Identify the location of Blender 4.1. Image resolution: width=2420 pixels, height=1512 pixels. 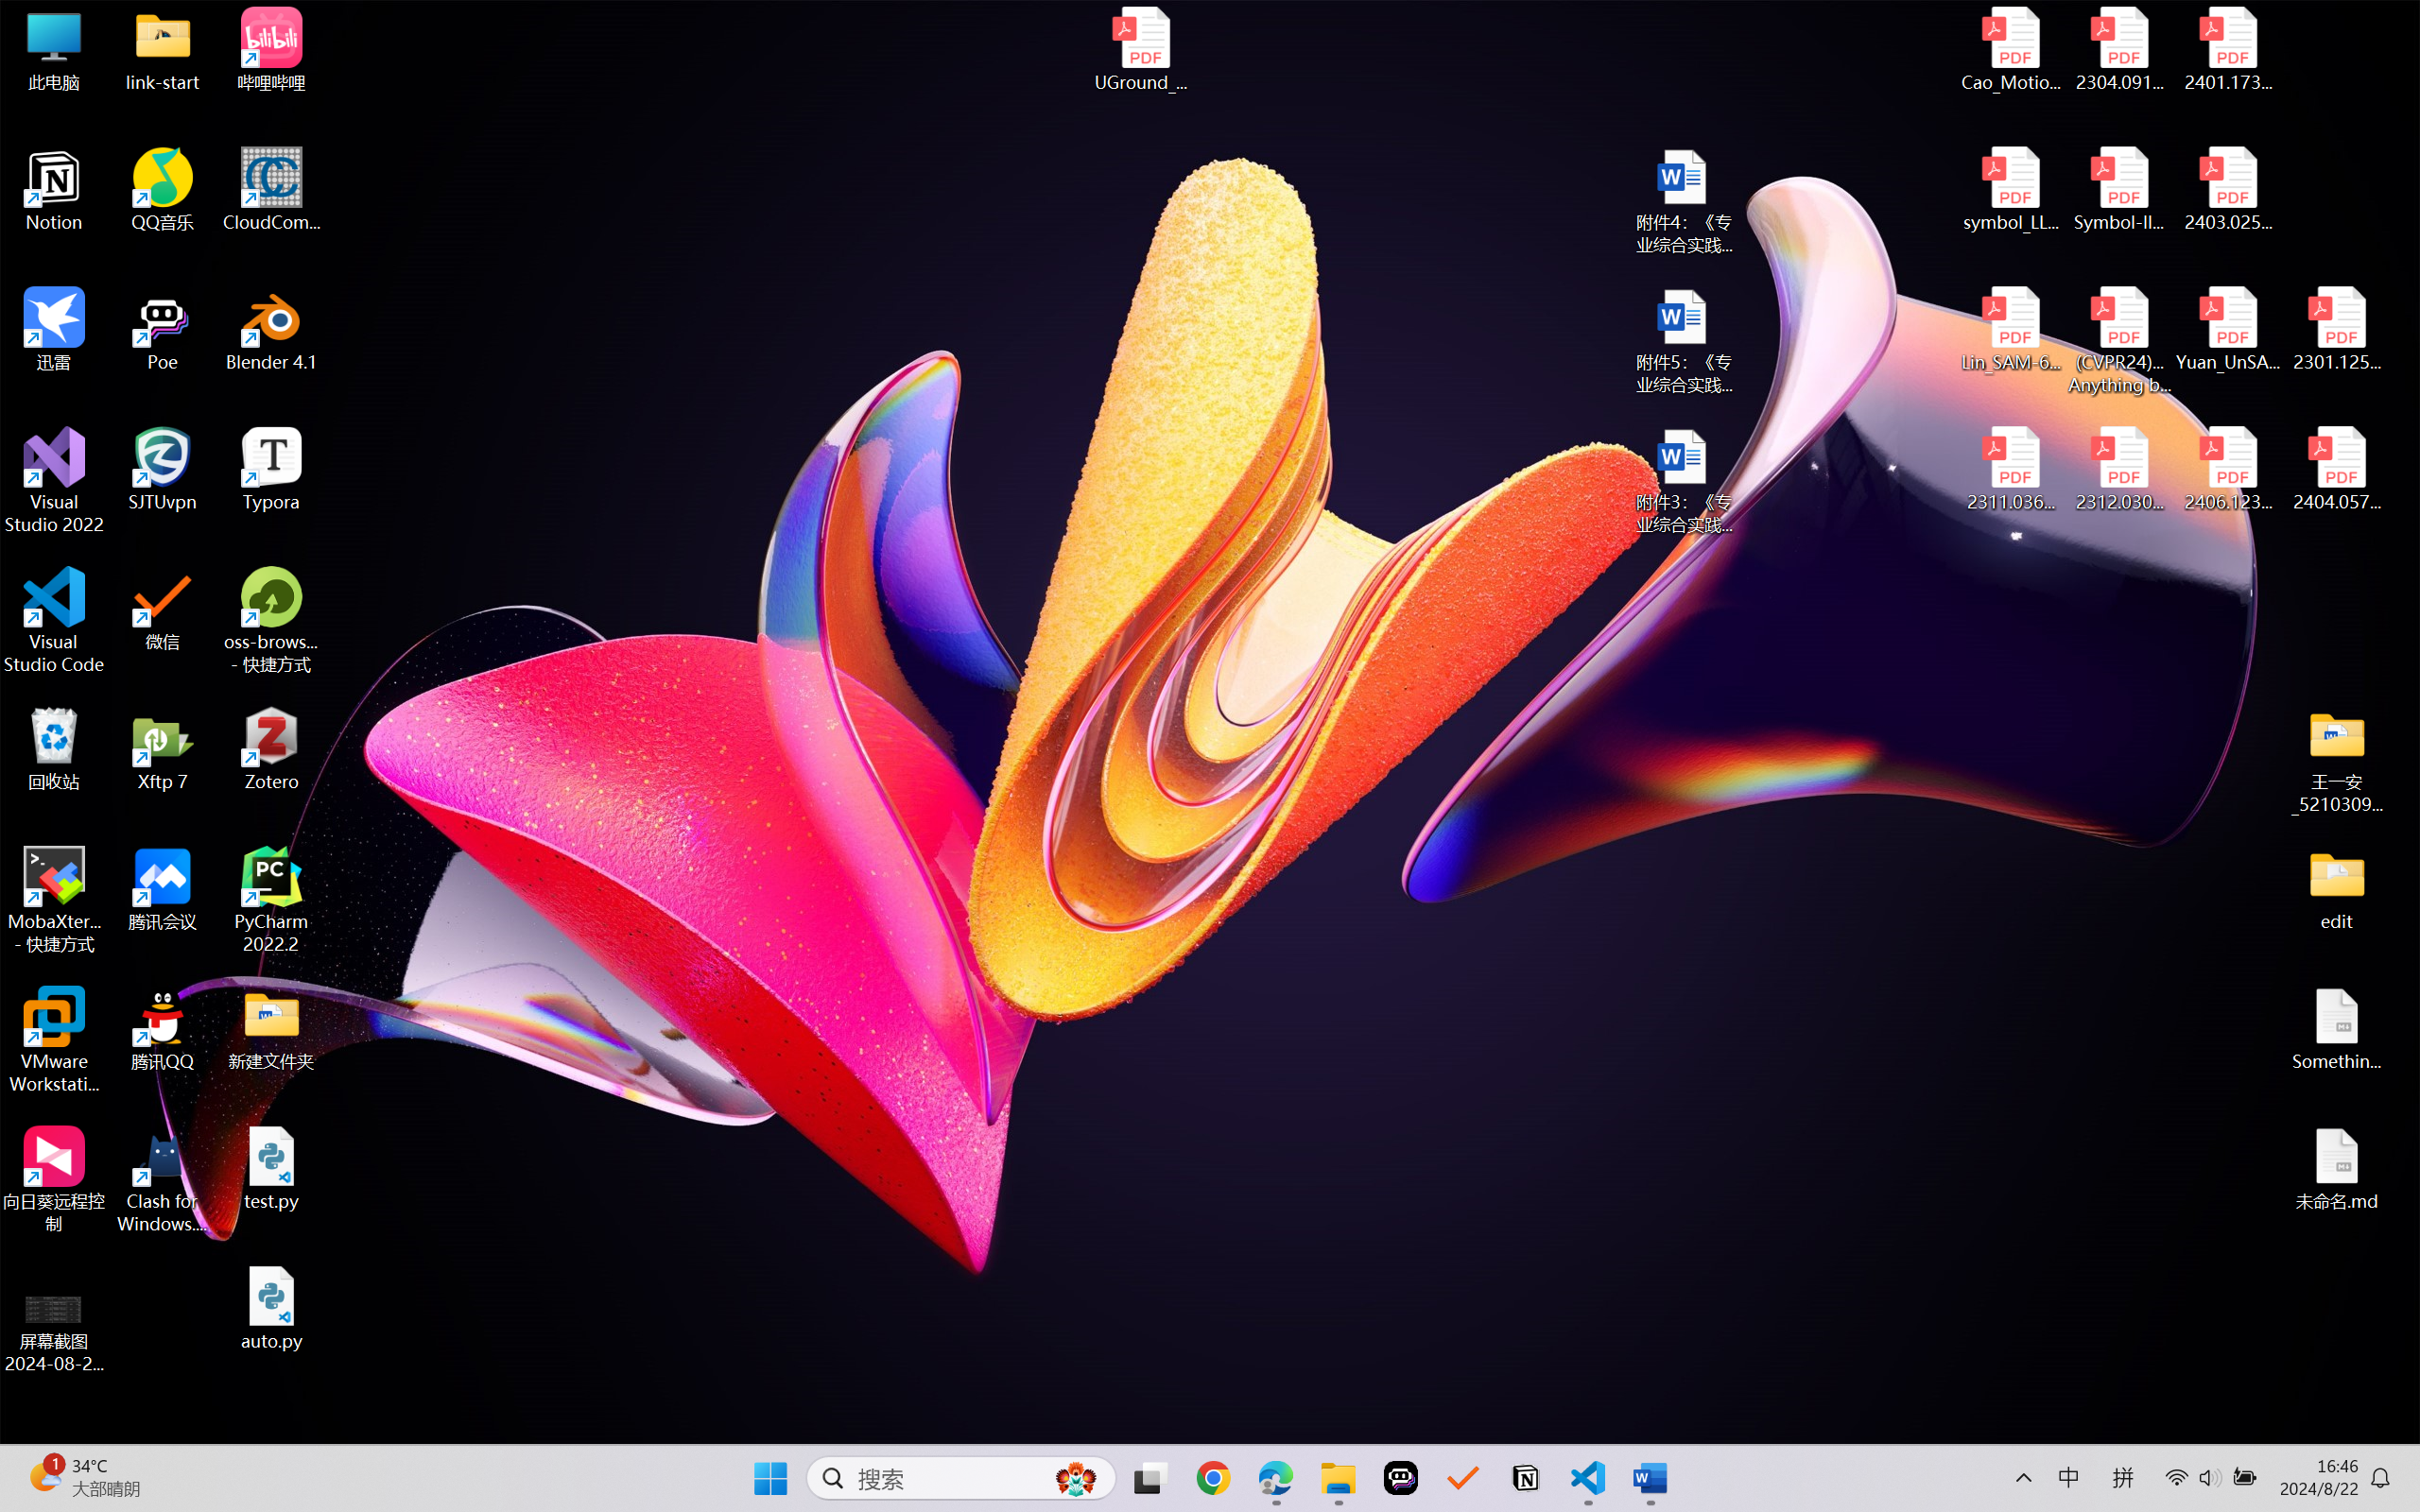
(272, 329).